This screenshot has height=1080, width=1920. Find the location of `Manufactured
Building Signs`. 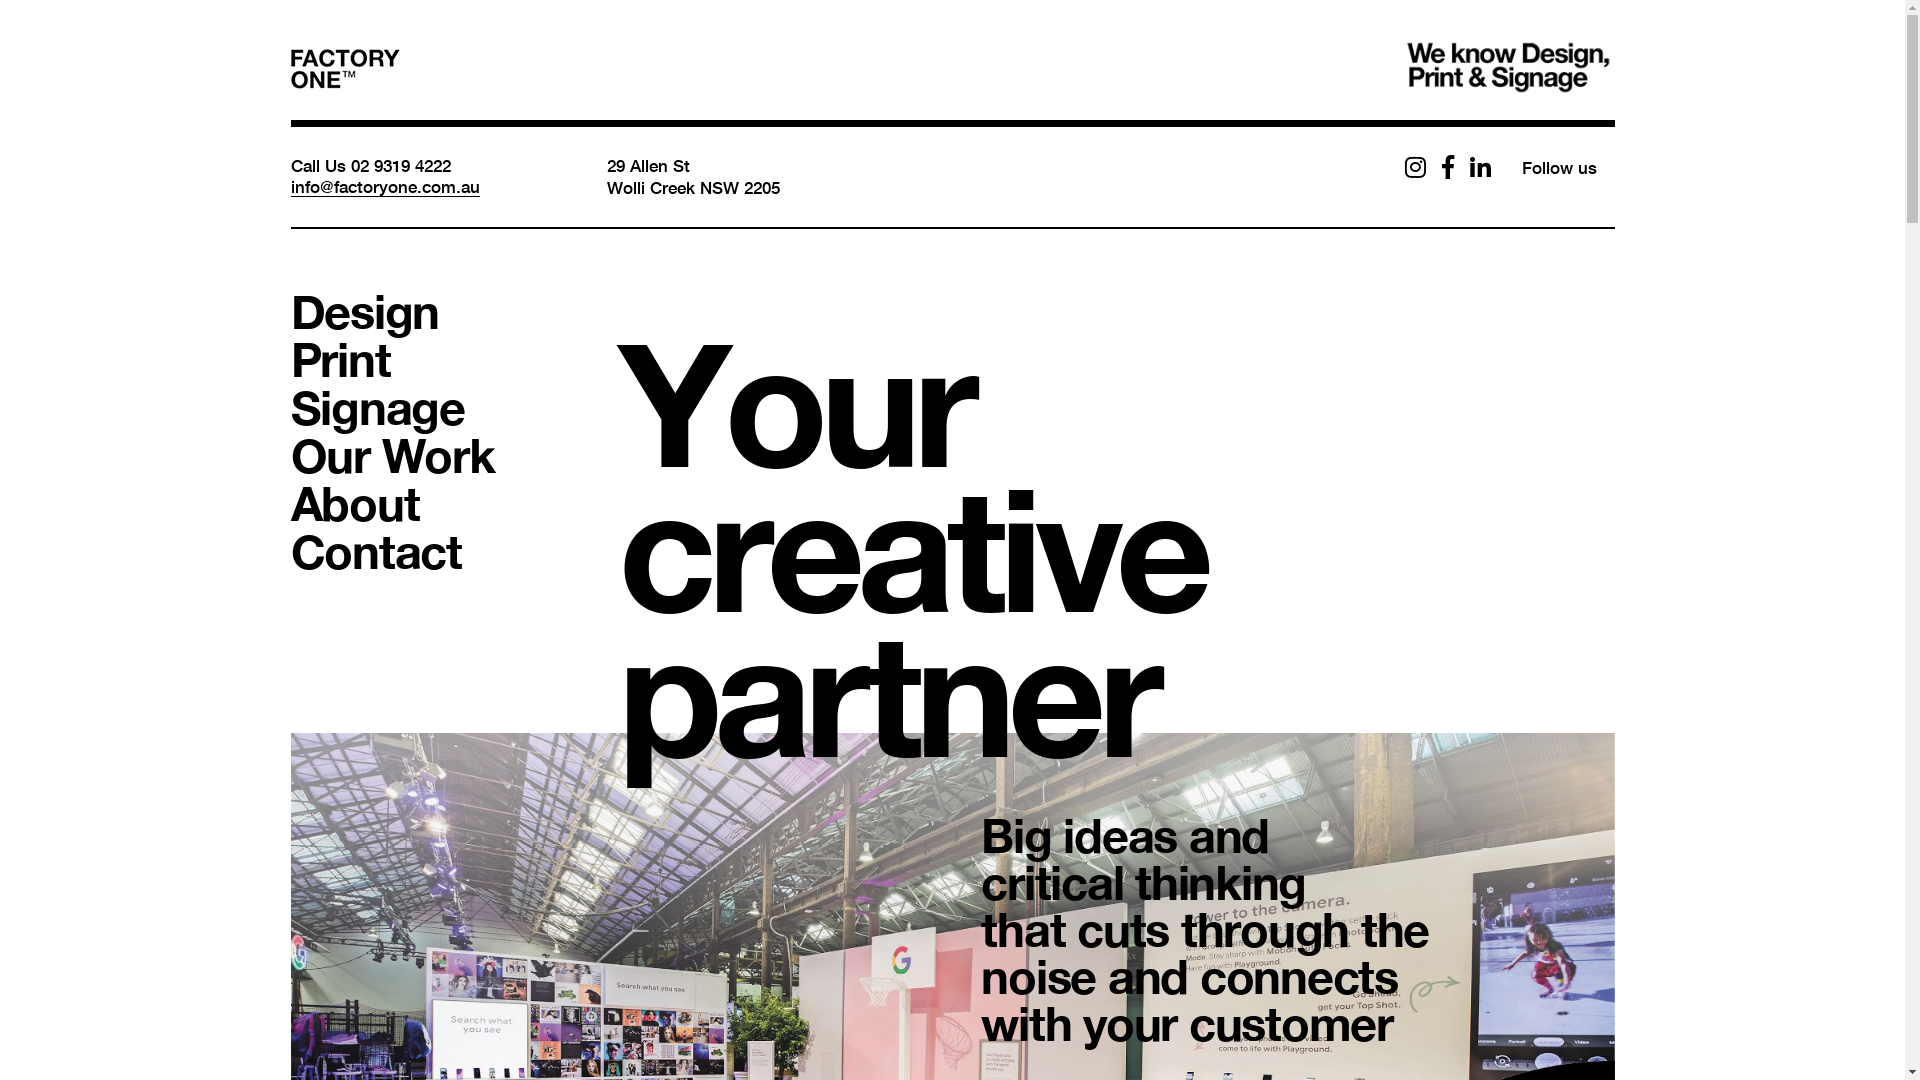

Manufactured
Building Signs is located at coordinates (1235, 864).